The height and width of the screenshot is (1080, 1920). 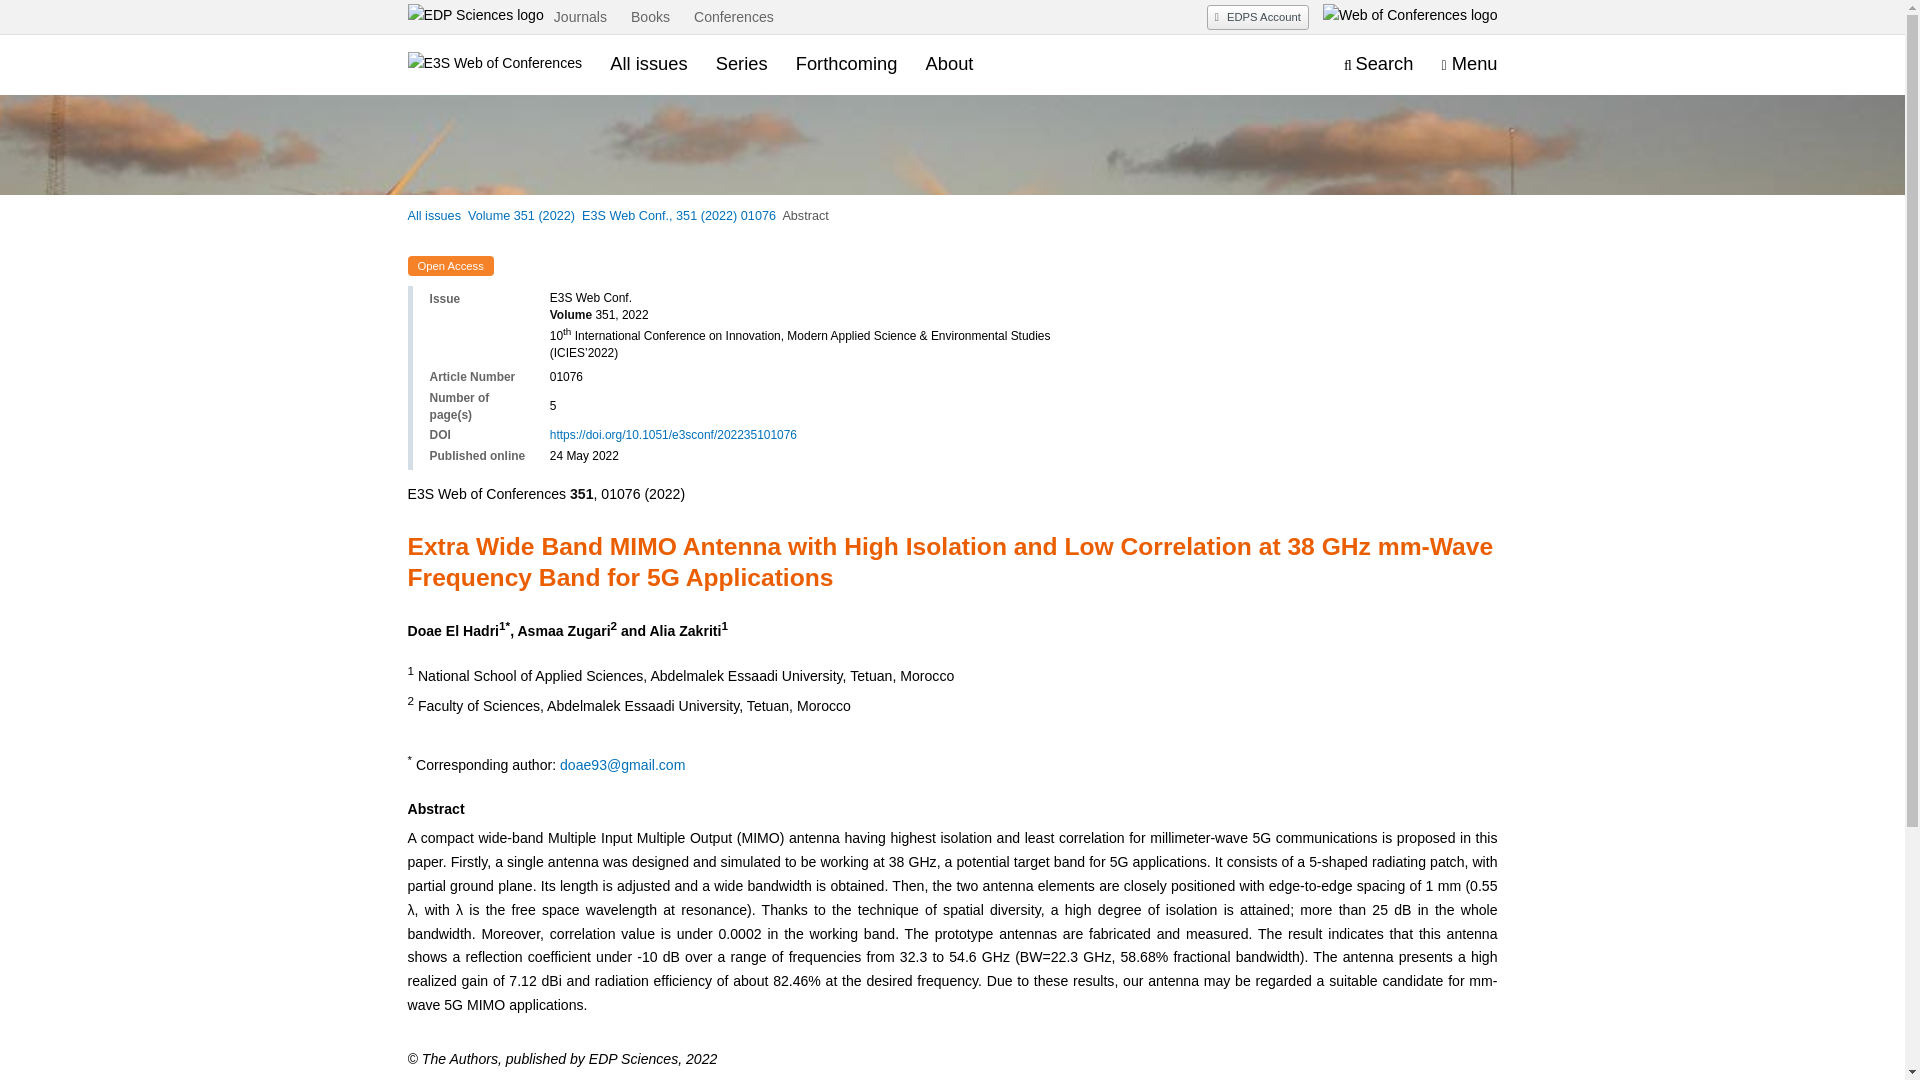 I want to click on Menu, so click(x=1469, y=64).